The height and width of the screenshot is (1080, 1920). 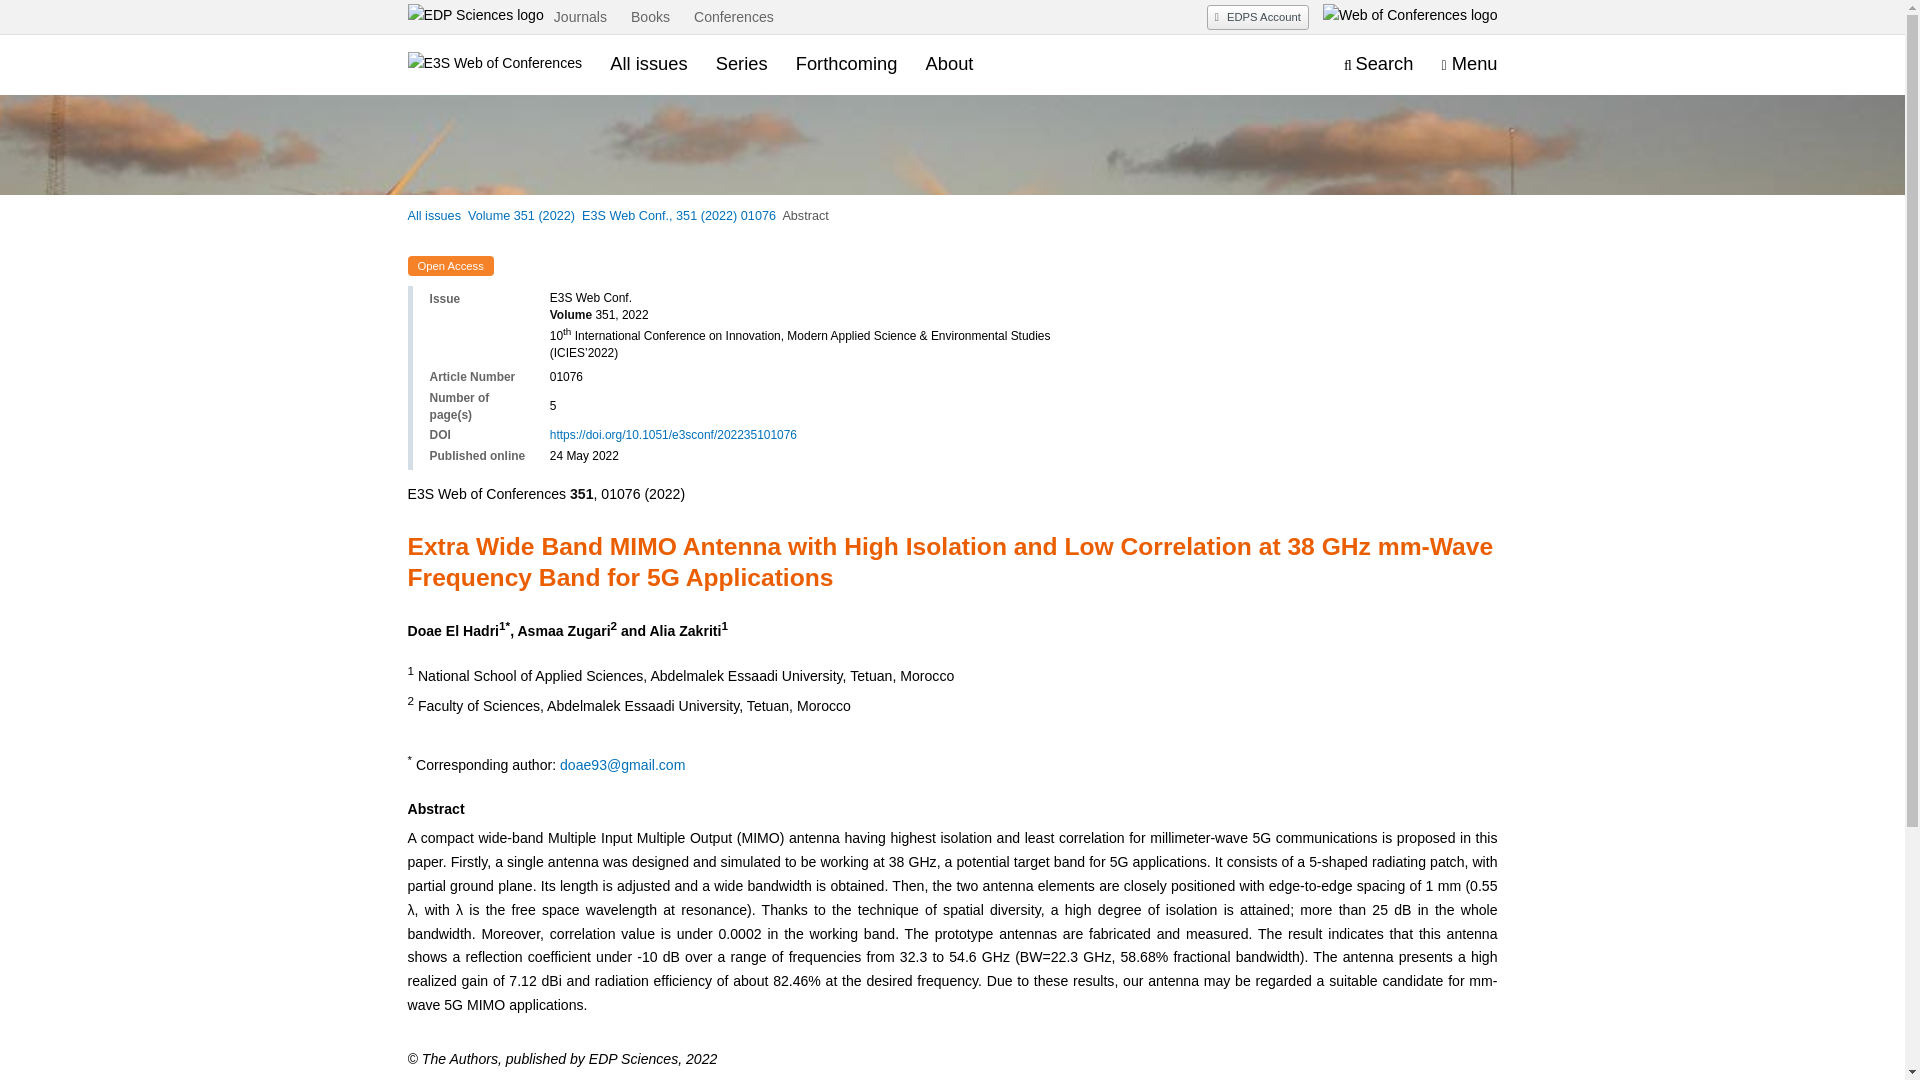 I want to click on Menu, so click(x=1469, y=64).